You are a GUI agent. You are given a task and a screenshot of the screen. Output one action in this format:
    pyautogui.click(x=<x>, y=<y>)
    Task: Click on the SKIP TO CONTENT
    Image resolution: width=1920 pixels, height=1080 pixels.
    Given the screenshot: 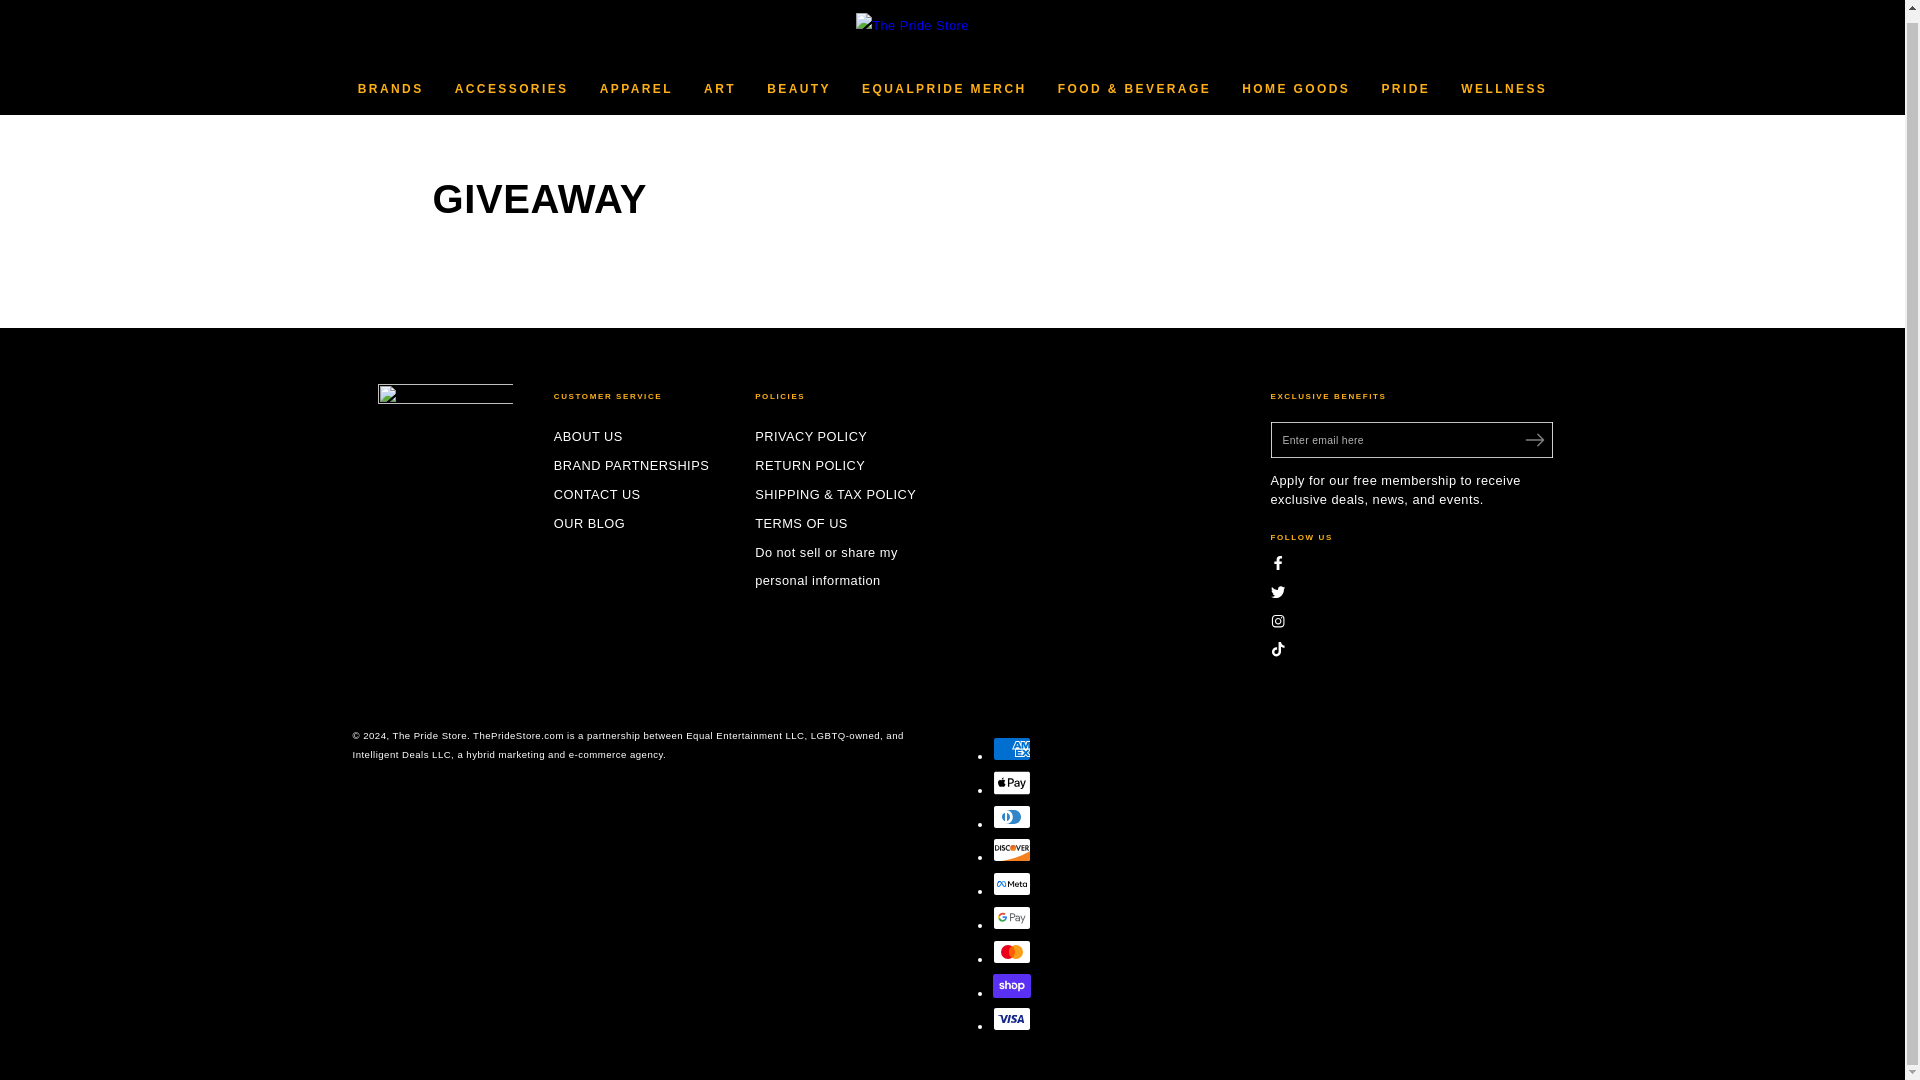 What is the action you would take?
    pyautogui.click(x=71, y=11)
    